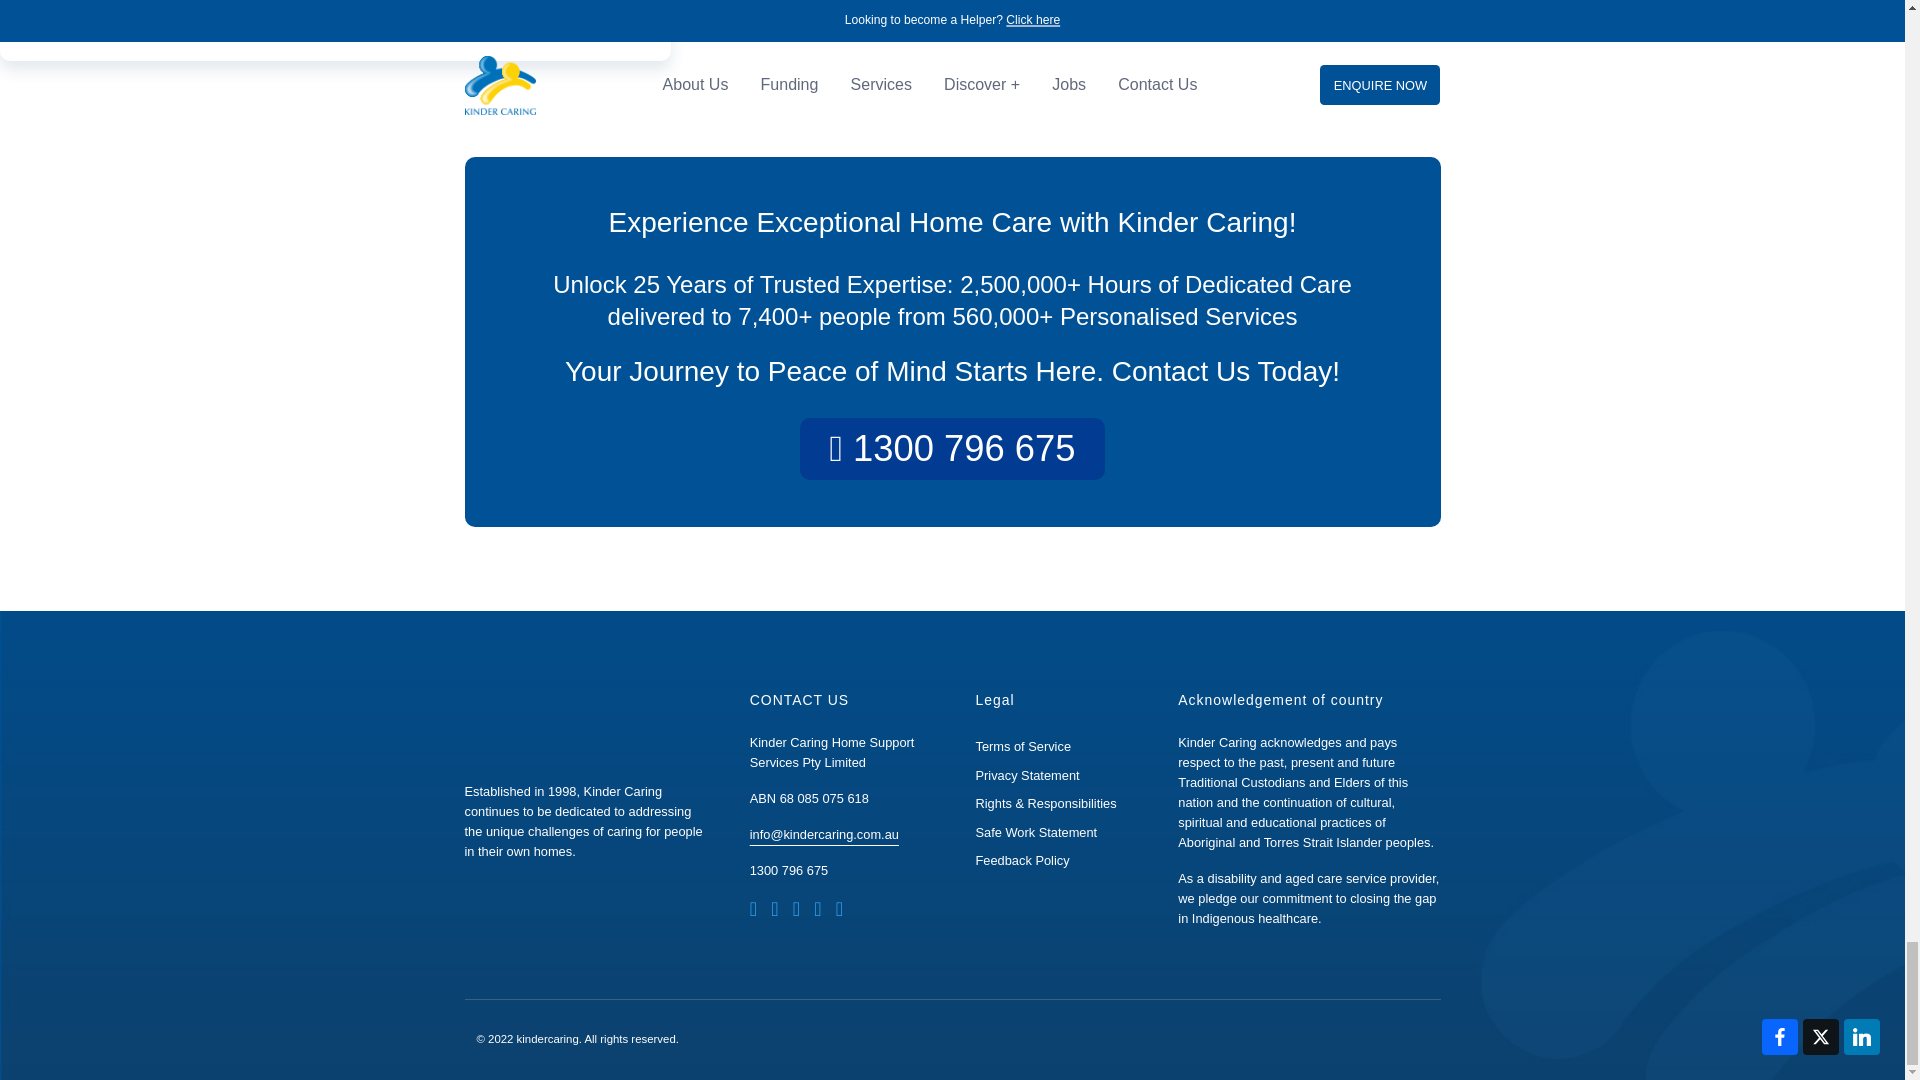  Describe the element at coordinates (1023, 746) in the screenshot. I see `Terms of Service` at that location.